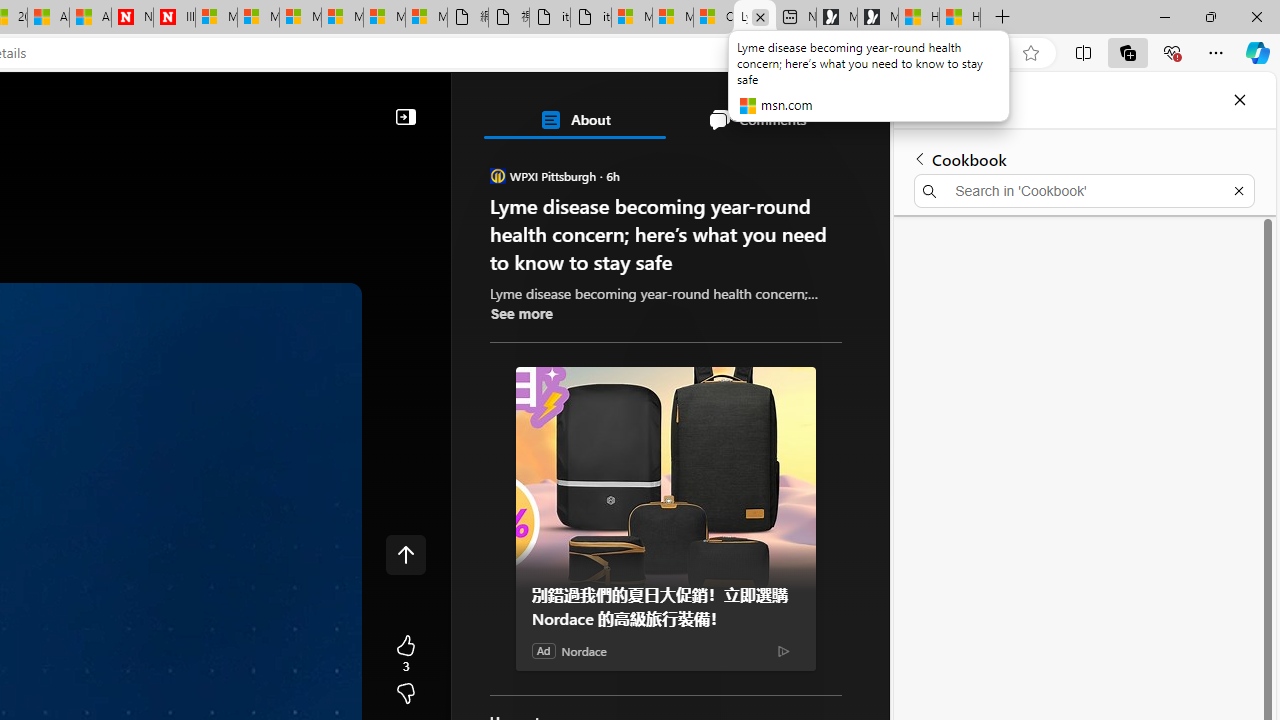 The height and width of the screenshot is (720, 1280). What do you see at coordinates (590, 18) in the screenshot?
I see `itconcepthk.com/projector_solutions.mp4` at bounding box center [590, 18].